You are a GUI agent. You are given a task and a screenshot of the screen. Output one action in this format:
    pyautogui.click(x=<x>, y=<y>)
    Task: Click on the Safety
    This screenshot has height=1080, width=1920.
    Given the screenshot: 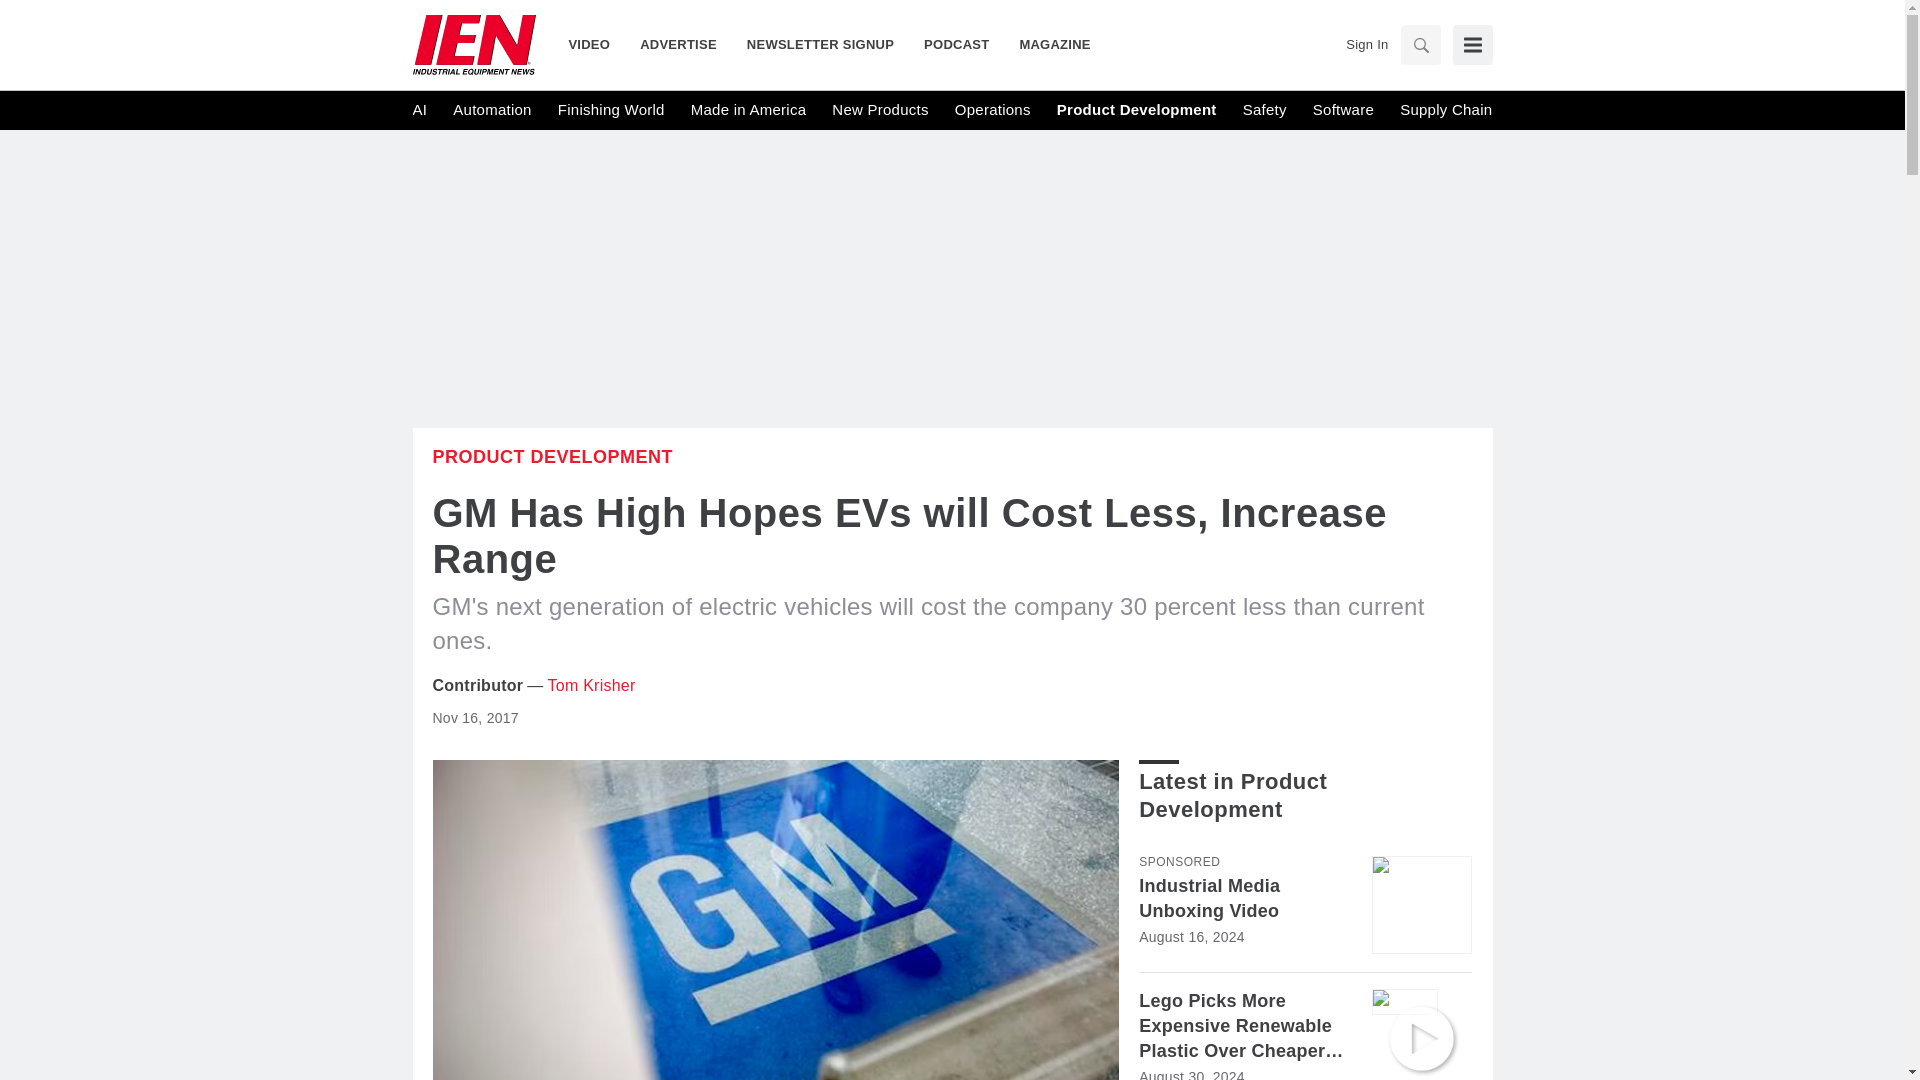 What is the action you would take?
    pyautogui.click(x=1264, y=110)
    